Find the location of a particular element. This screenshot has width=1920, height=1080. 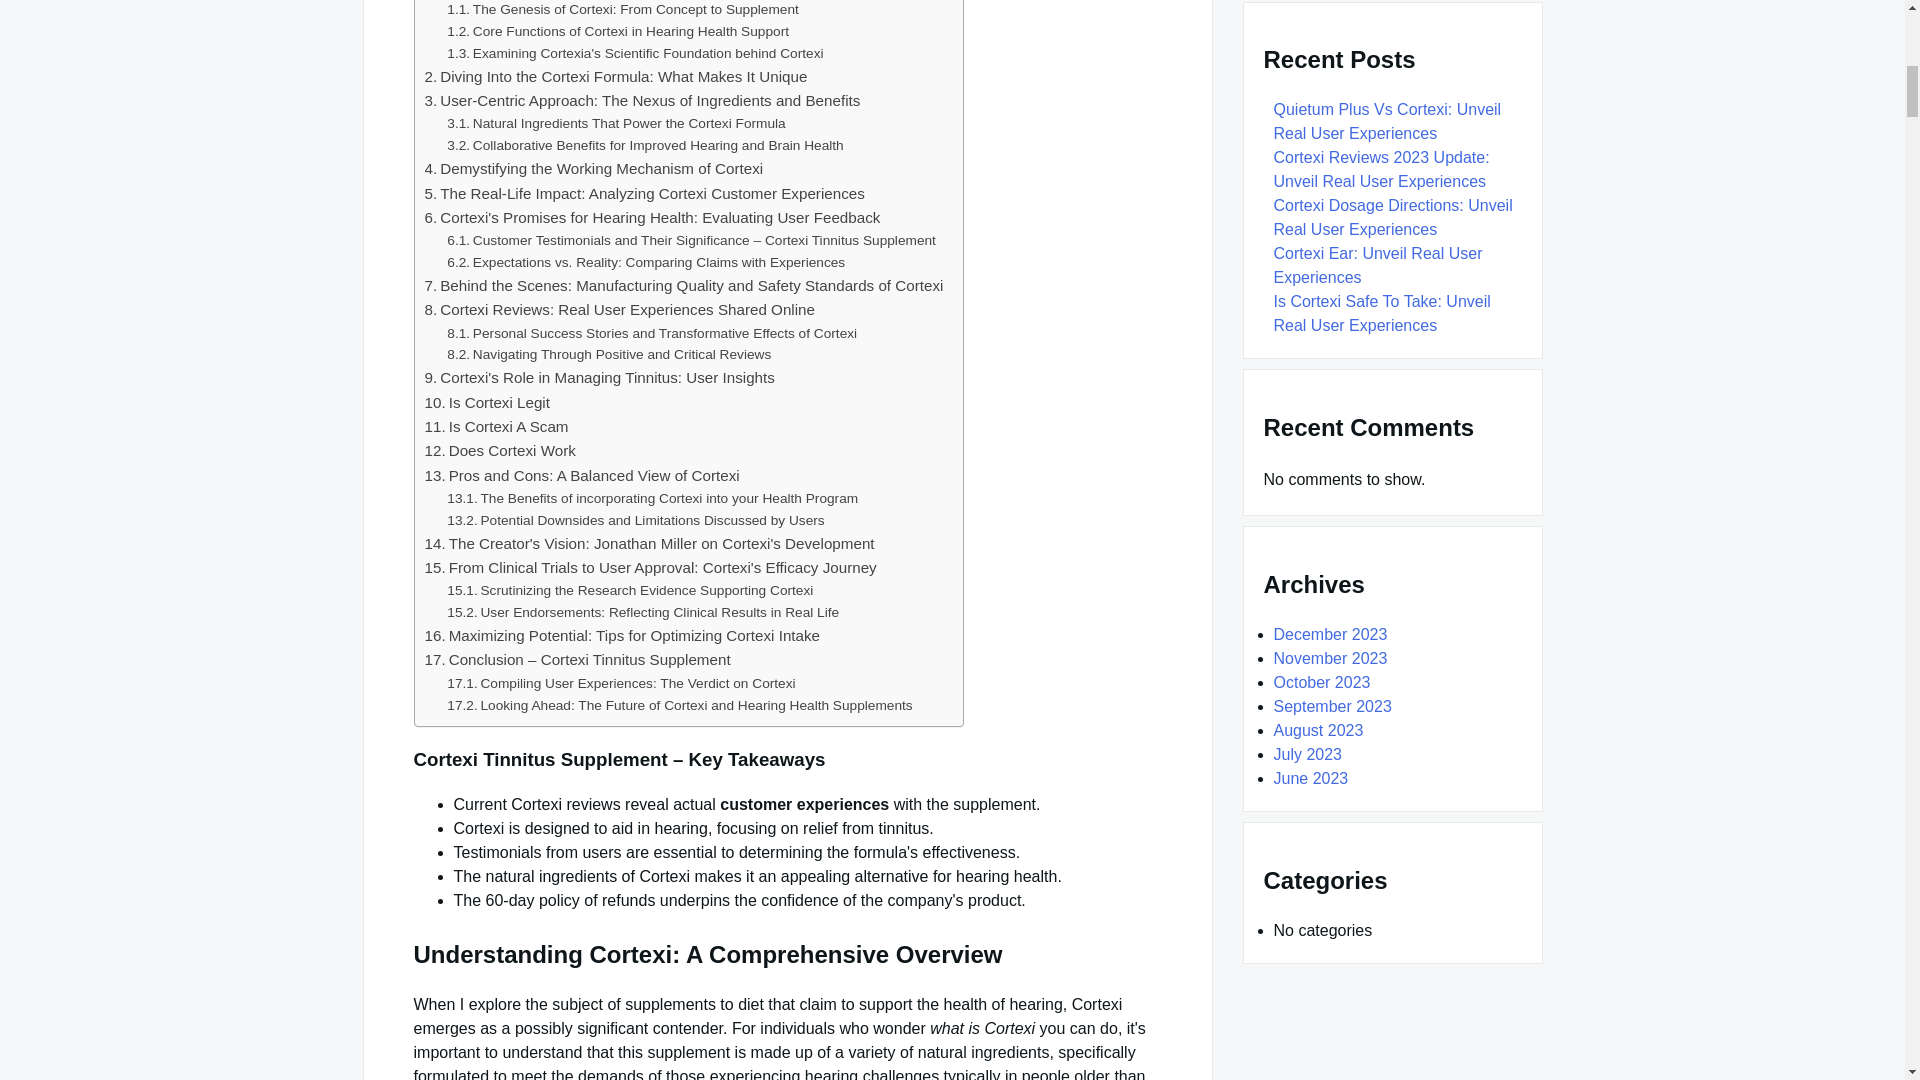

Examining Cortexia's Scientific Foundation behind Cortexi is located at coordinates (635, 54).